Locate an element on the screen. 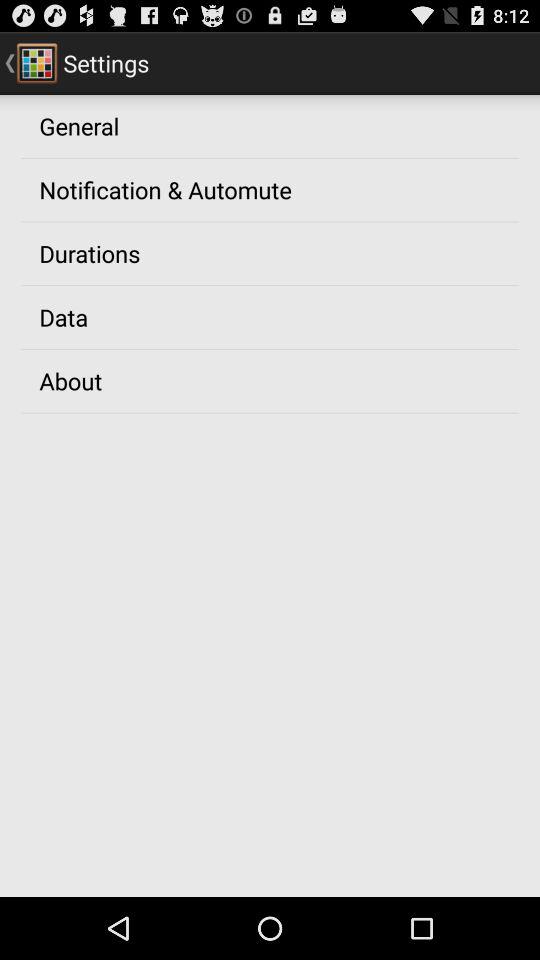 The height and width of the screenshot is (960, 540). tap the notification & automute is located at coordinates (165, 189).